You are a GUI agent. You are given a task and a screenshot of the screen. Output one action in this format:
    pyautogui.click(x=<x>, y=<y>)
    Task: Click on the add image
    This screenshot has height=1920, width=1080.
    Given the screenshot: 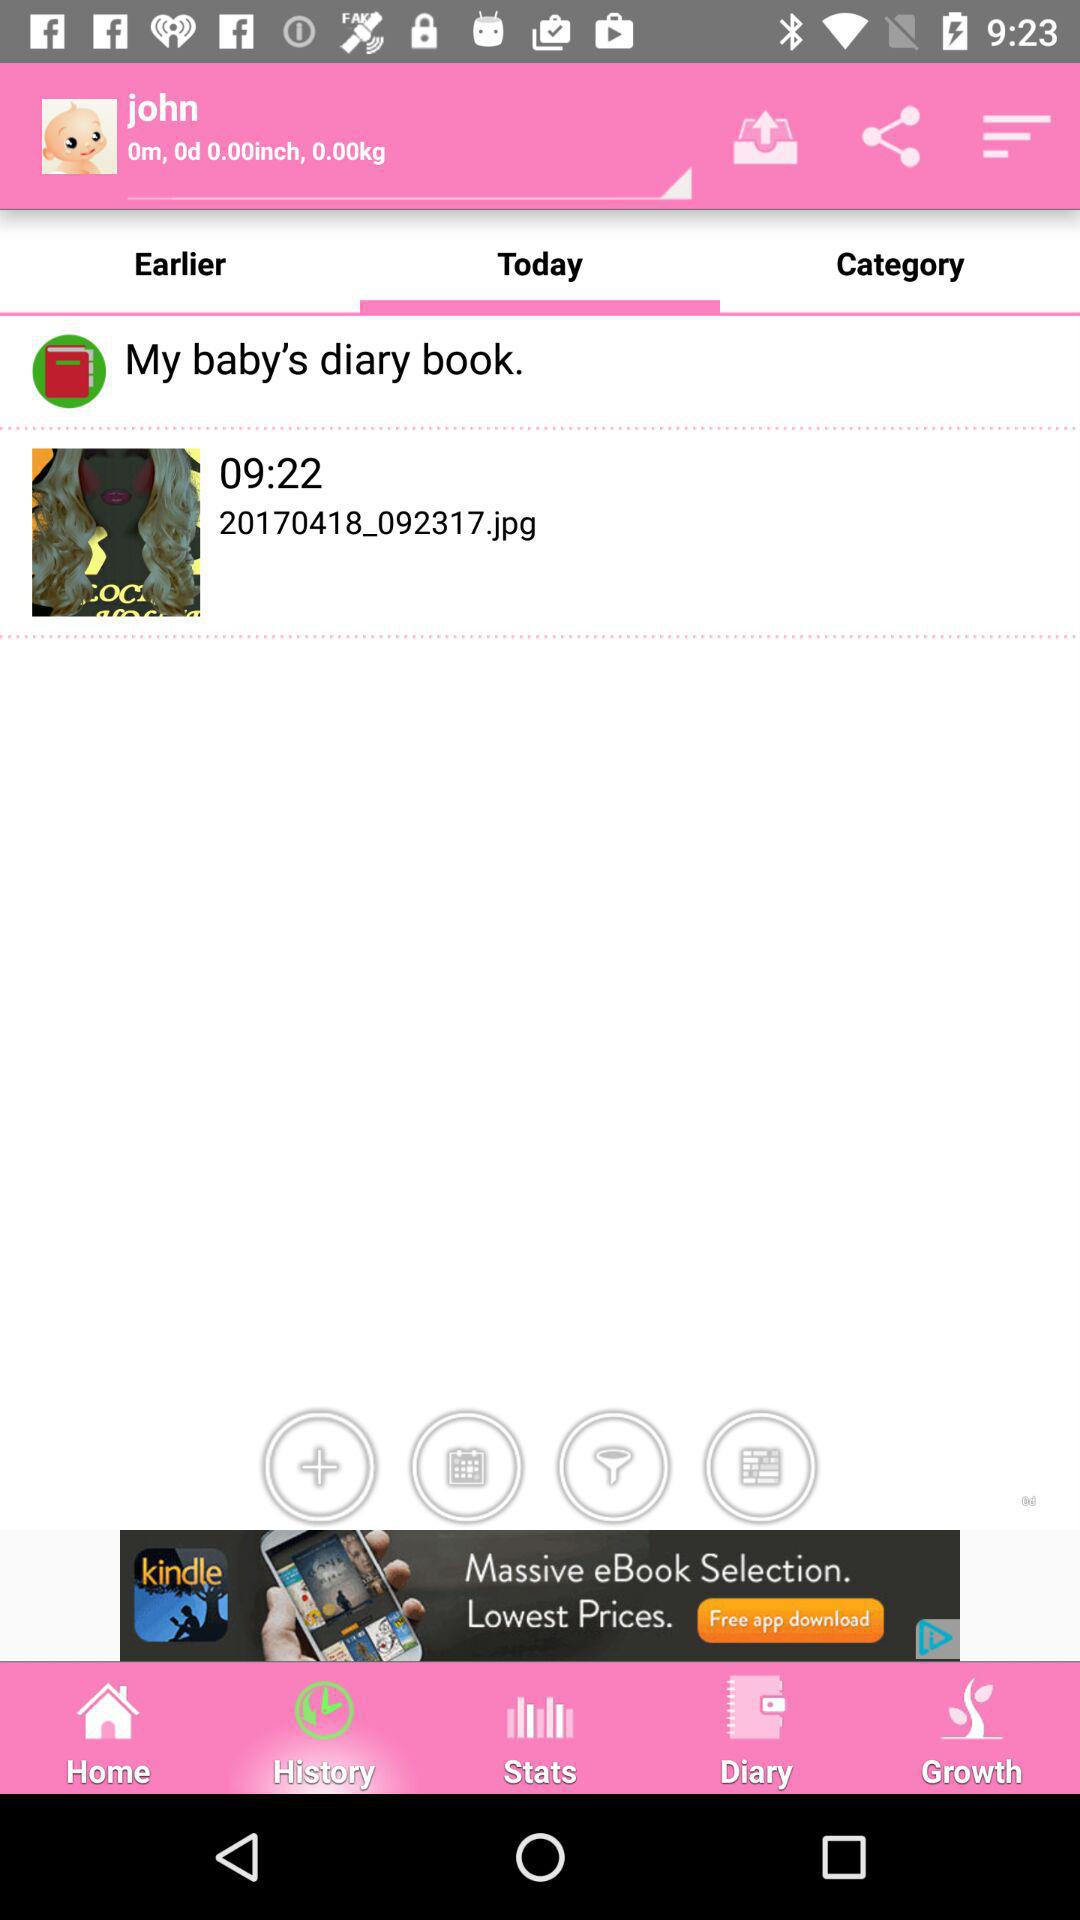 What is the action you would take?
    pyautogui.click(x=319, y=1467)
    